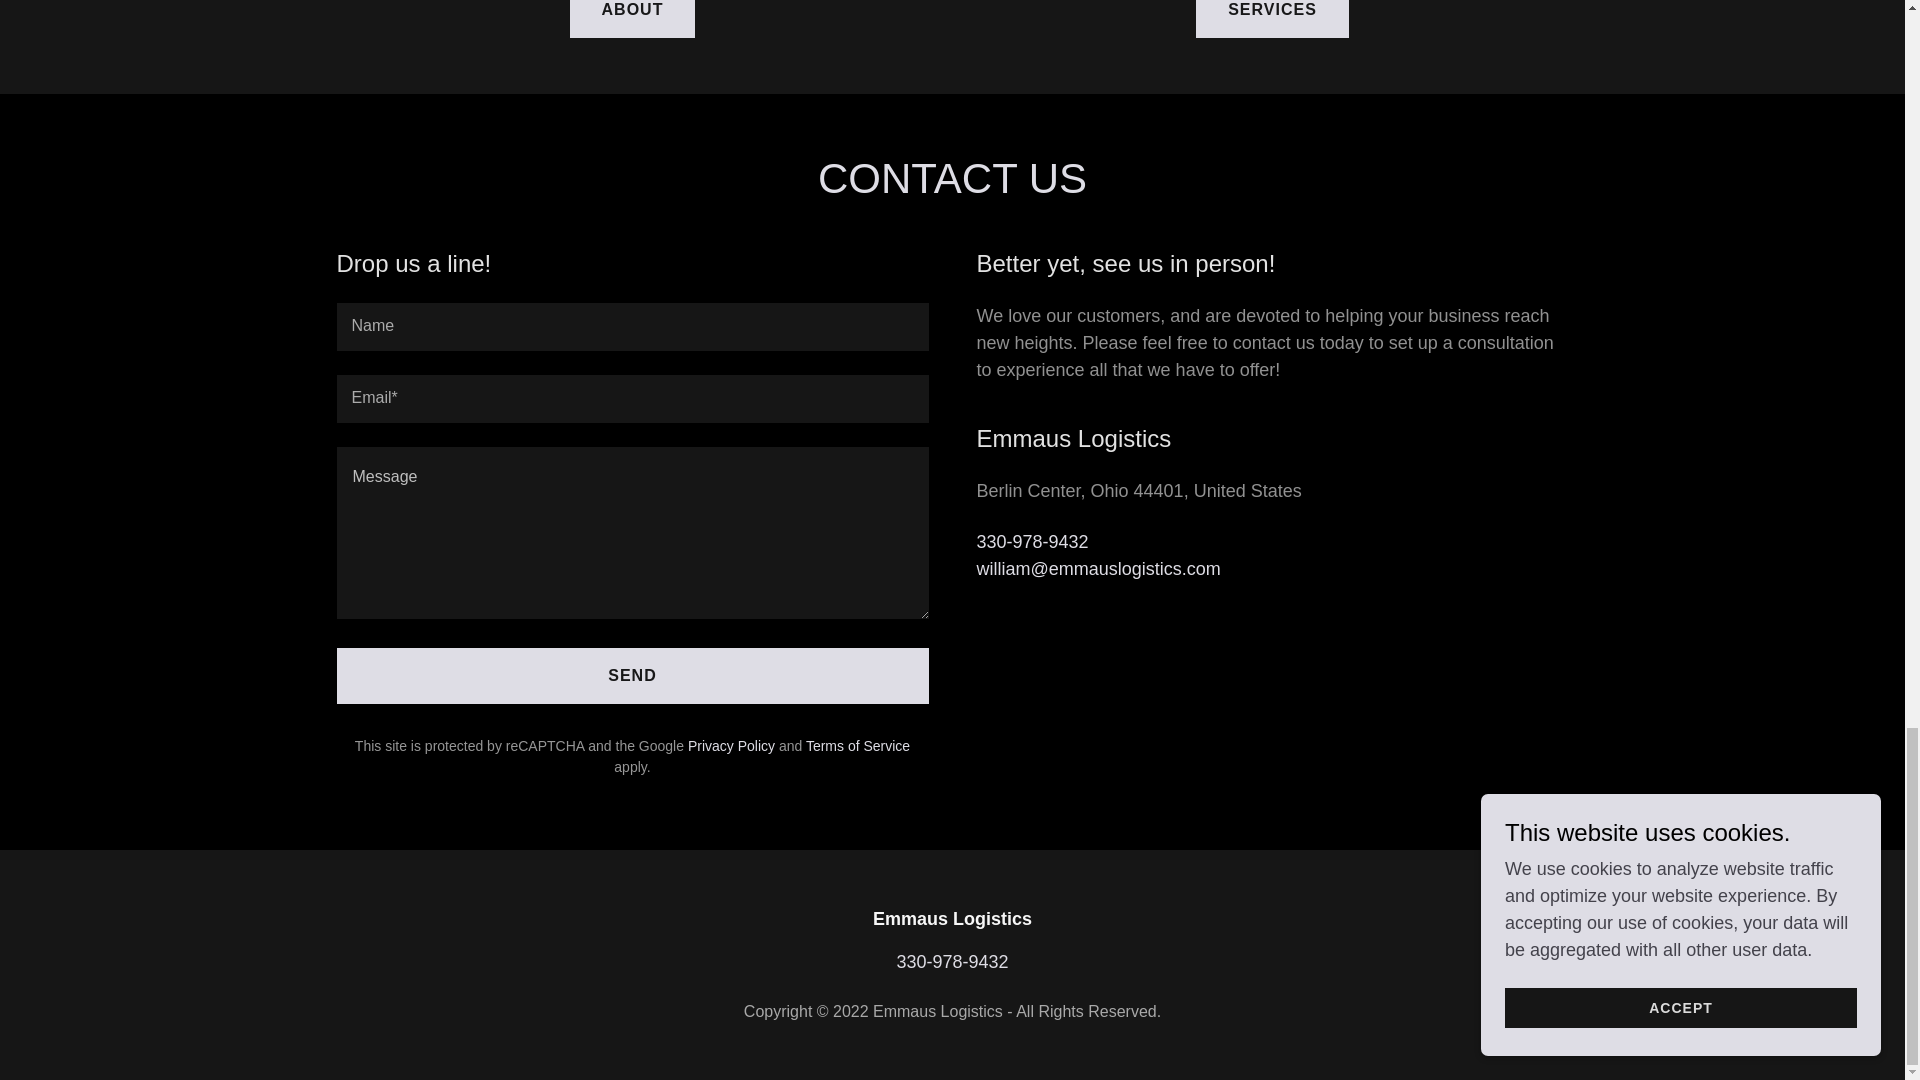 This screenshot has height=1080, width=1920. Describe the element at coordinates (952, 962) in the screenshot. I see `330-978-9432` at that location.